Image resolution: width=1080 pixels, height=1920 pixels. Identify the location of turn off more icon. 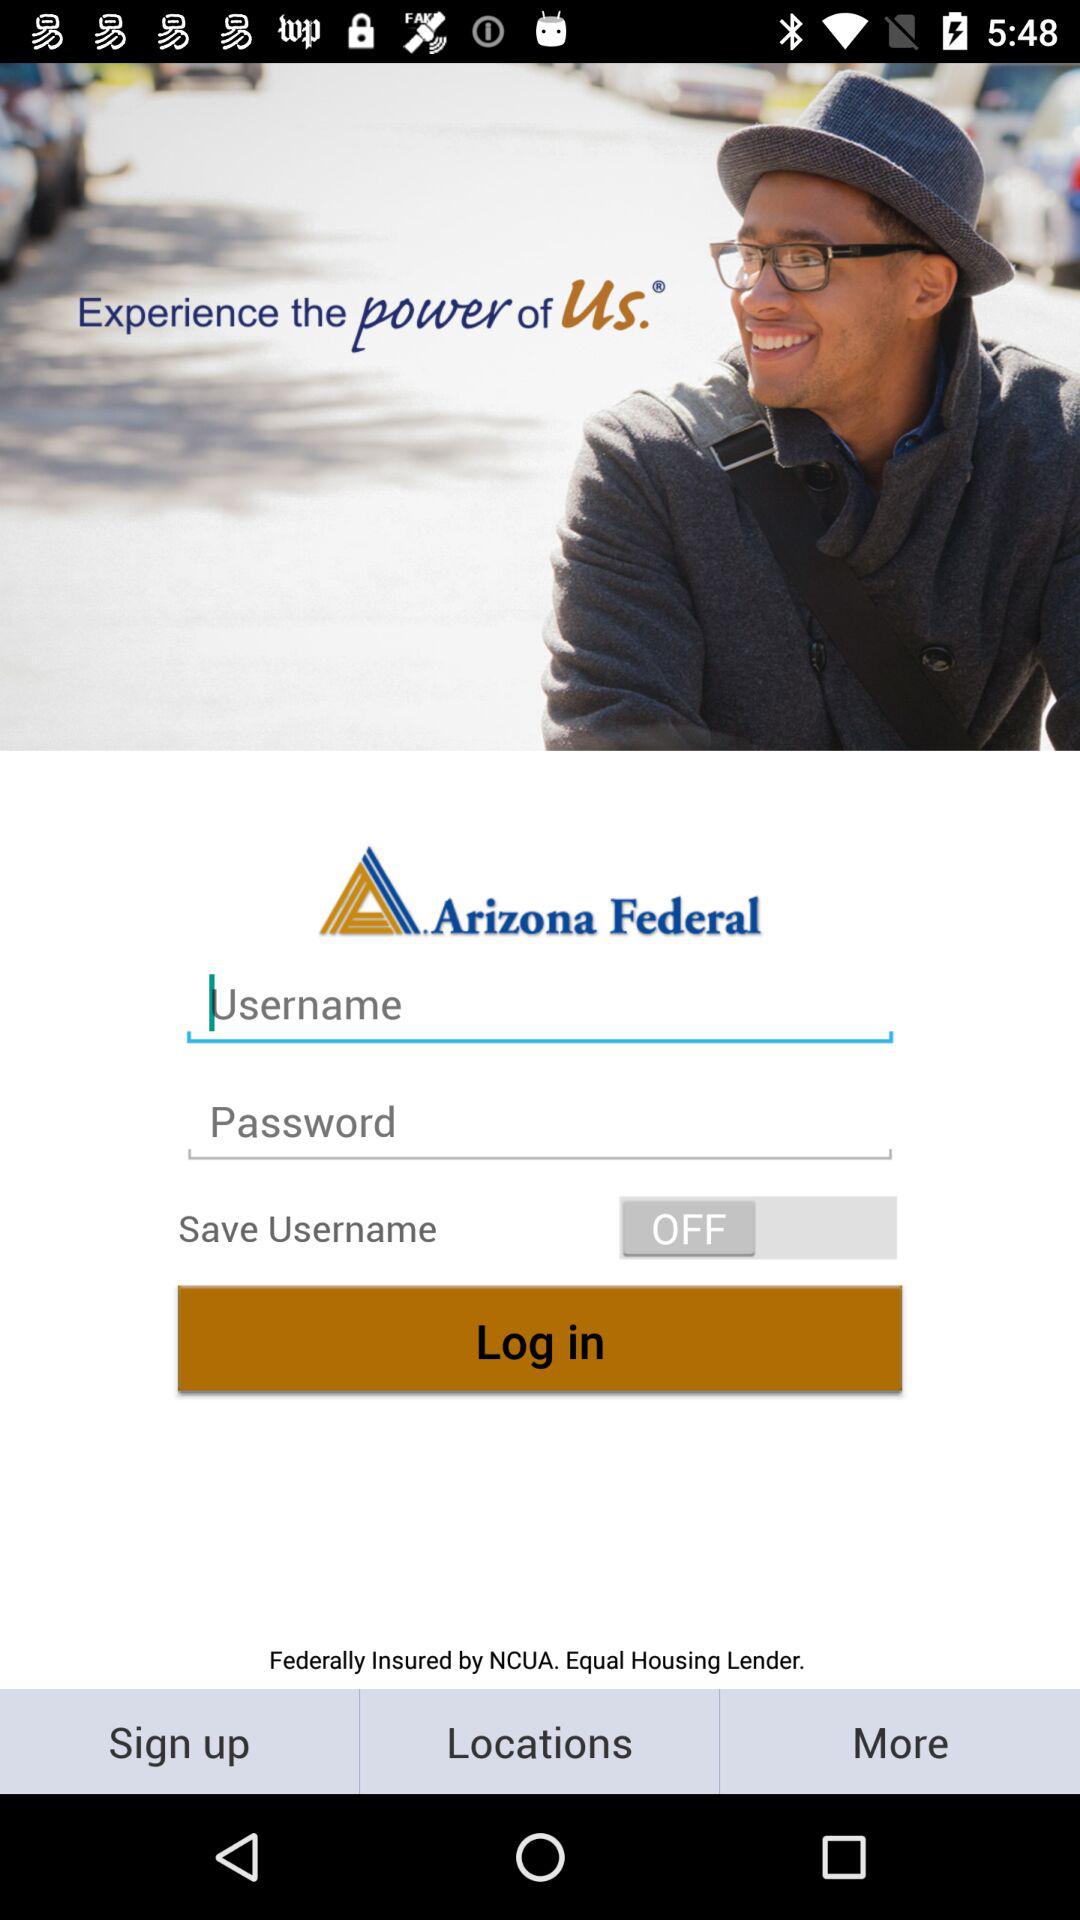
(900, 1740).